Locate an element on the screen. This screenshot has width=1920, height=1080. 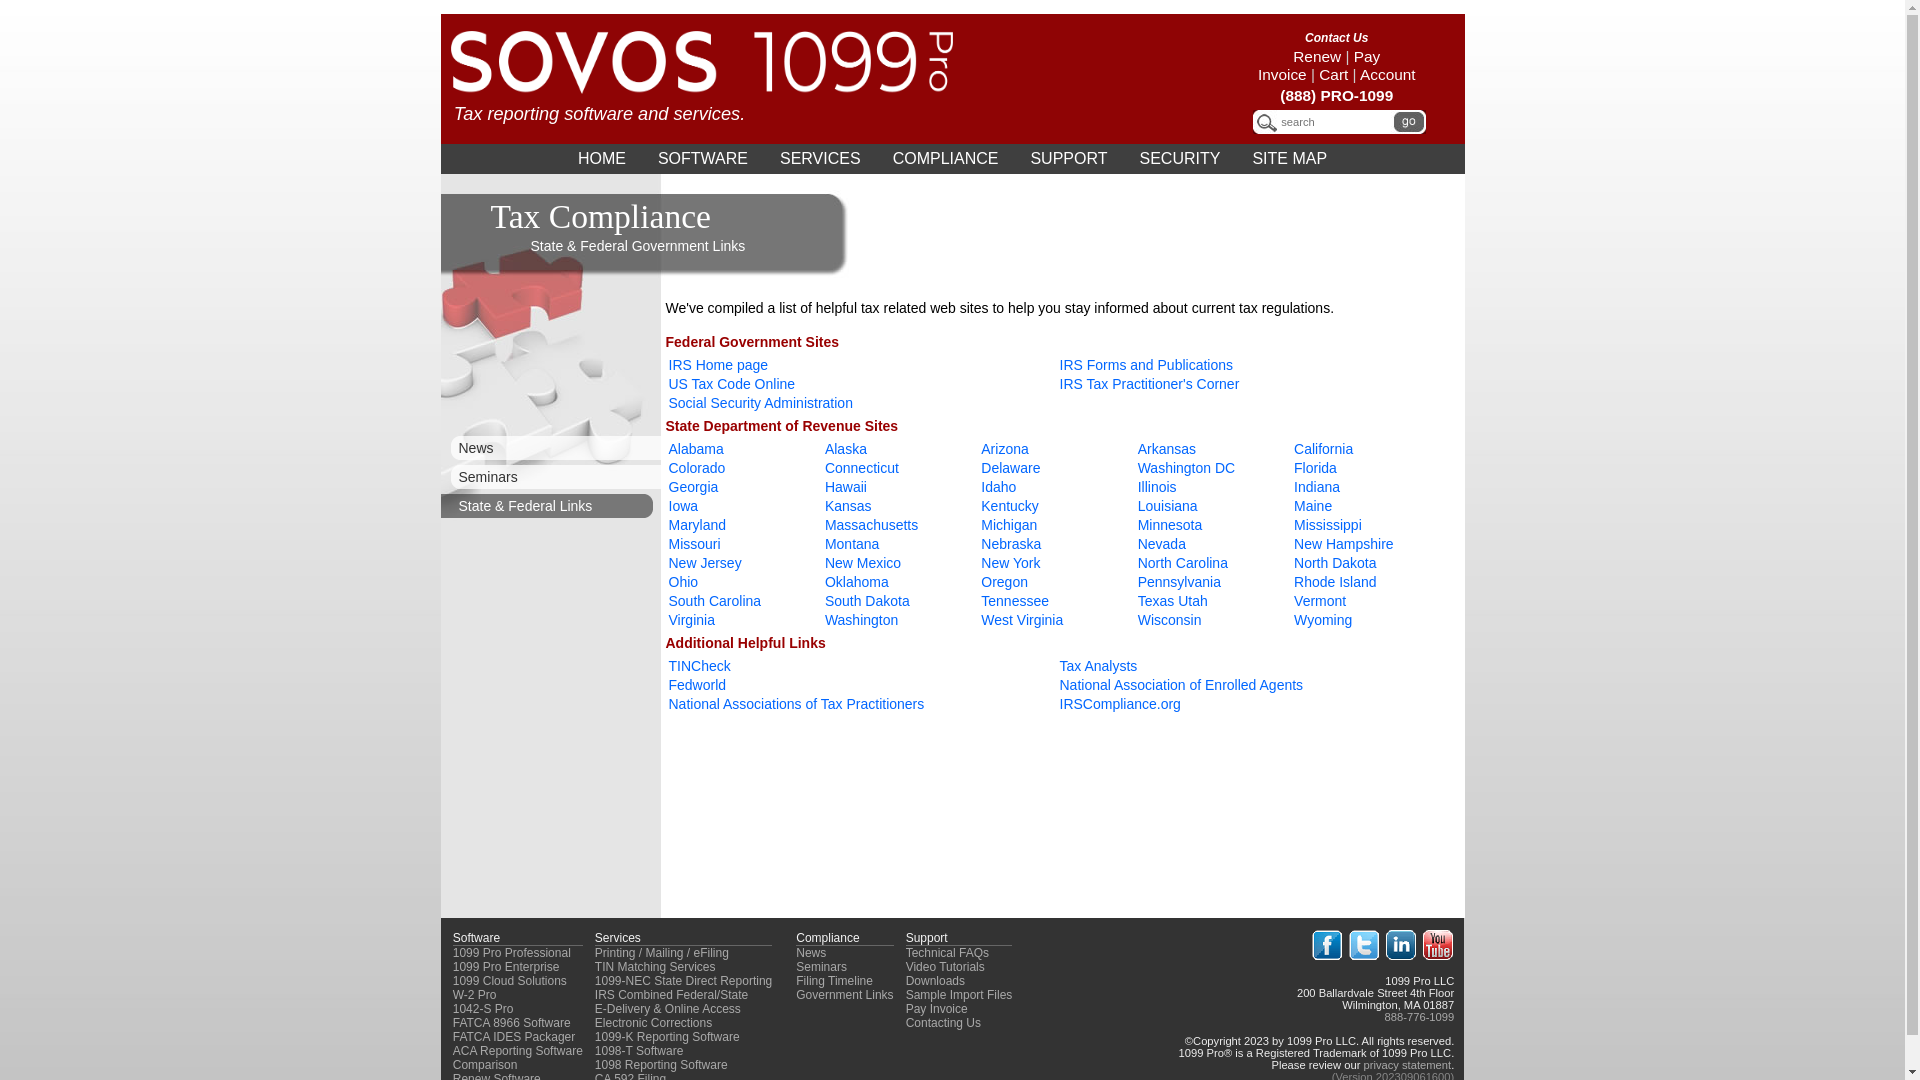
Oregon is located at coordinates (1004, 582).